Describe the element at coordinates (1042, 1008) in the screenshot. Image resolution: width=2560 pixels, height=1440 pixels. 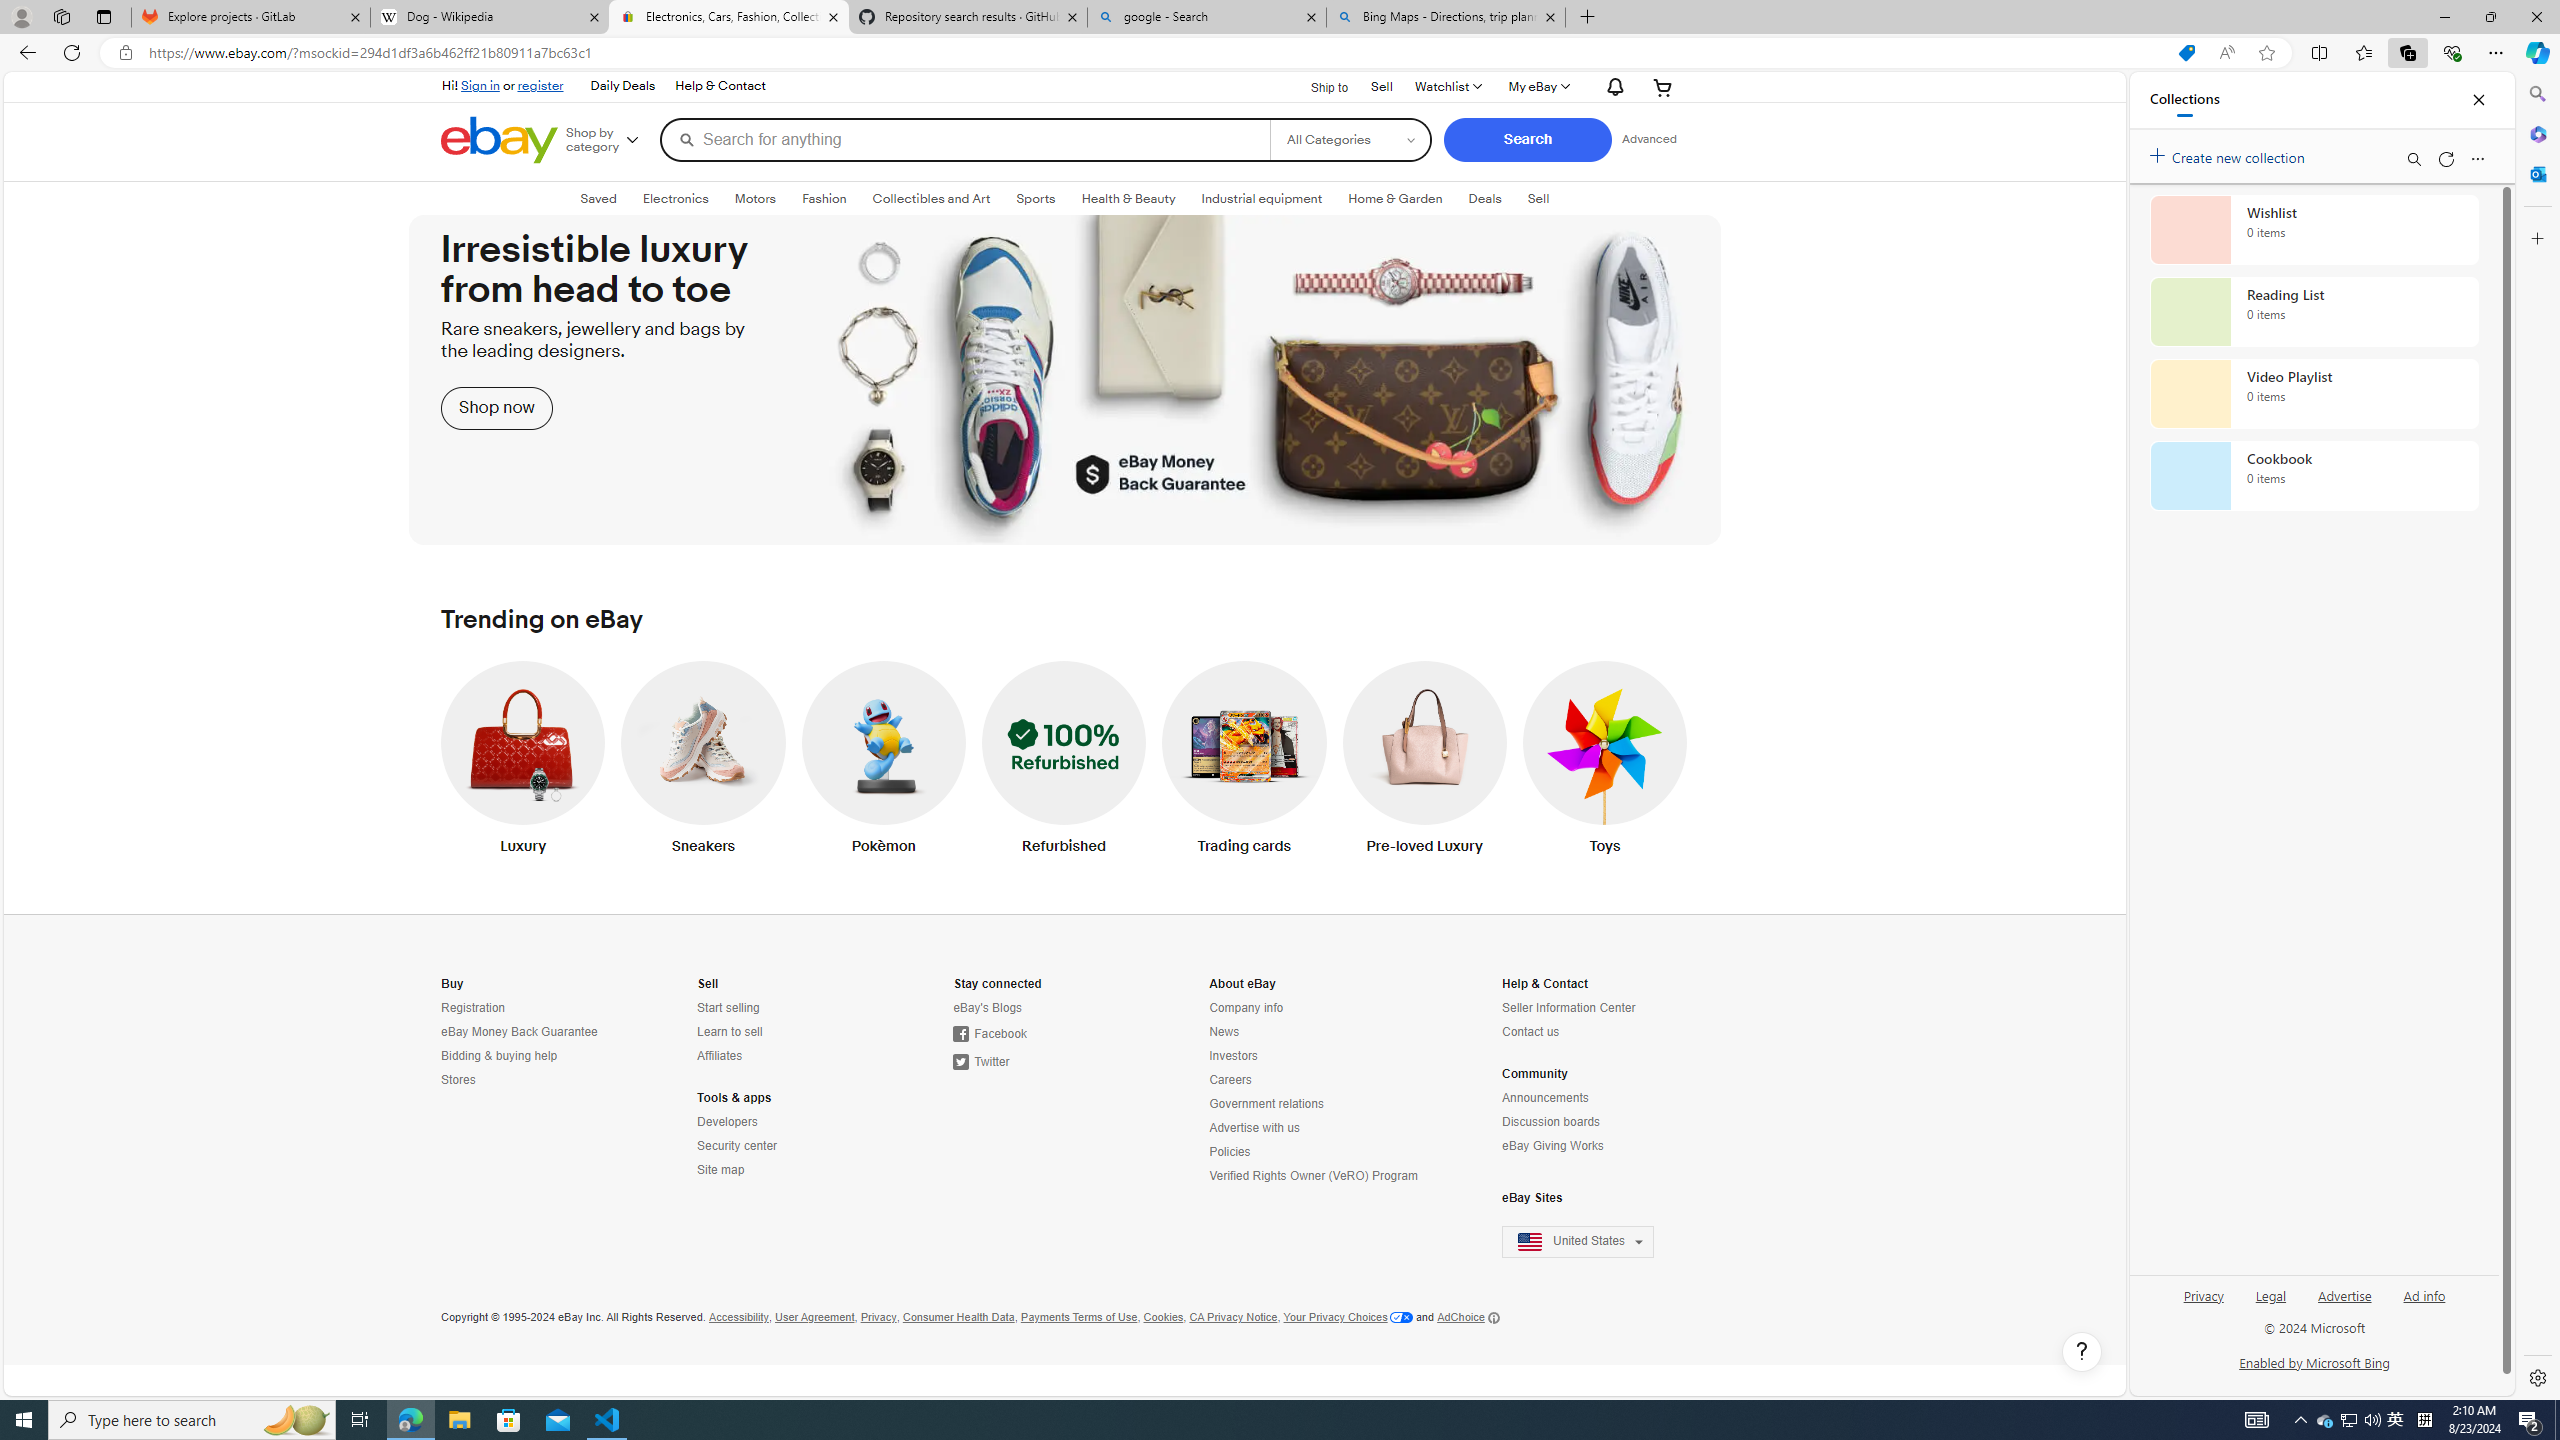
I see `eBay's Blogs` at that location.